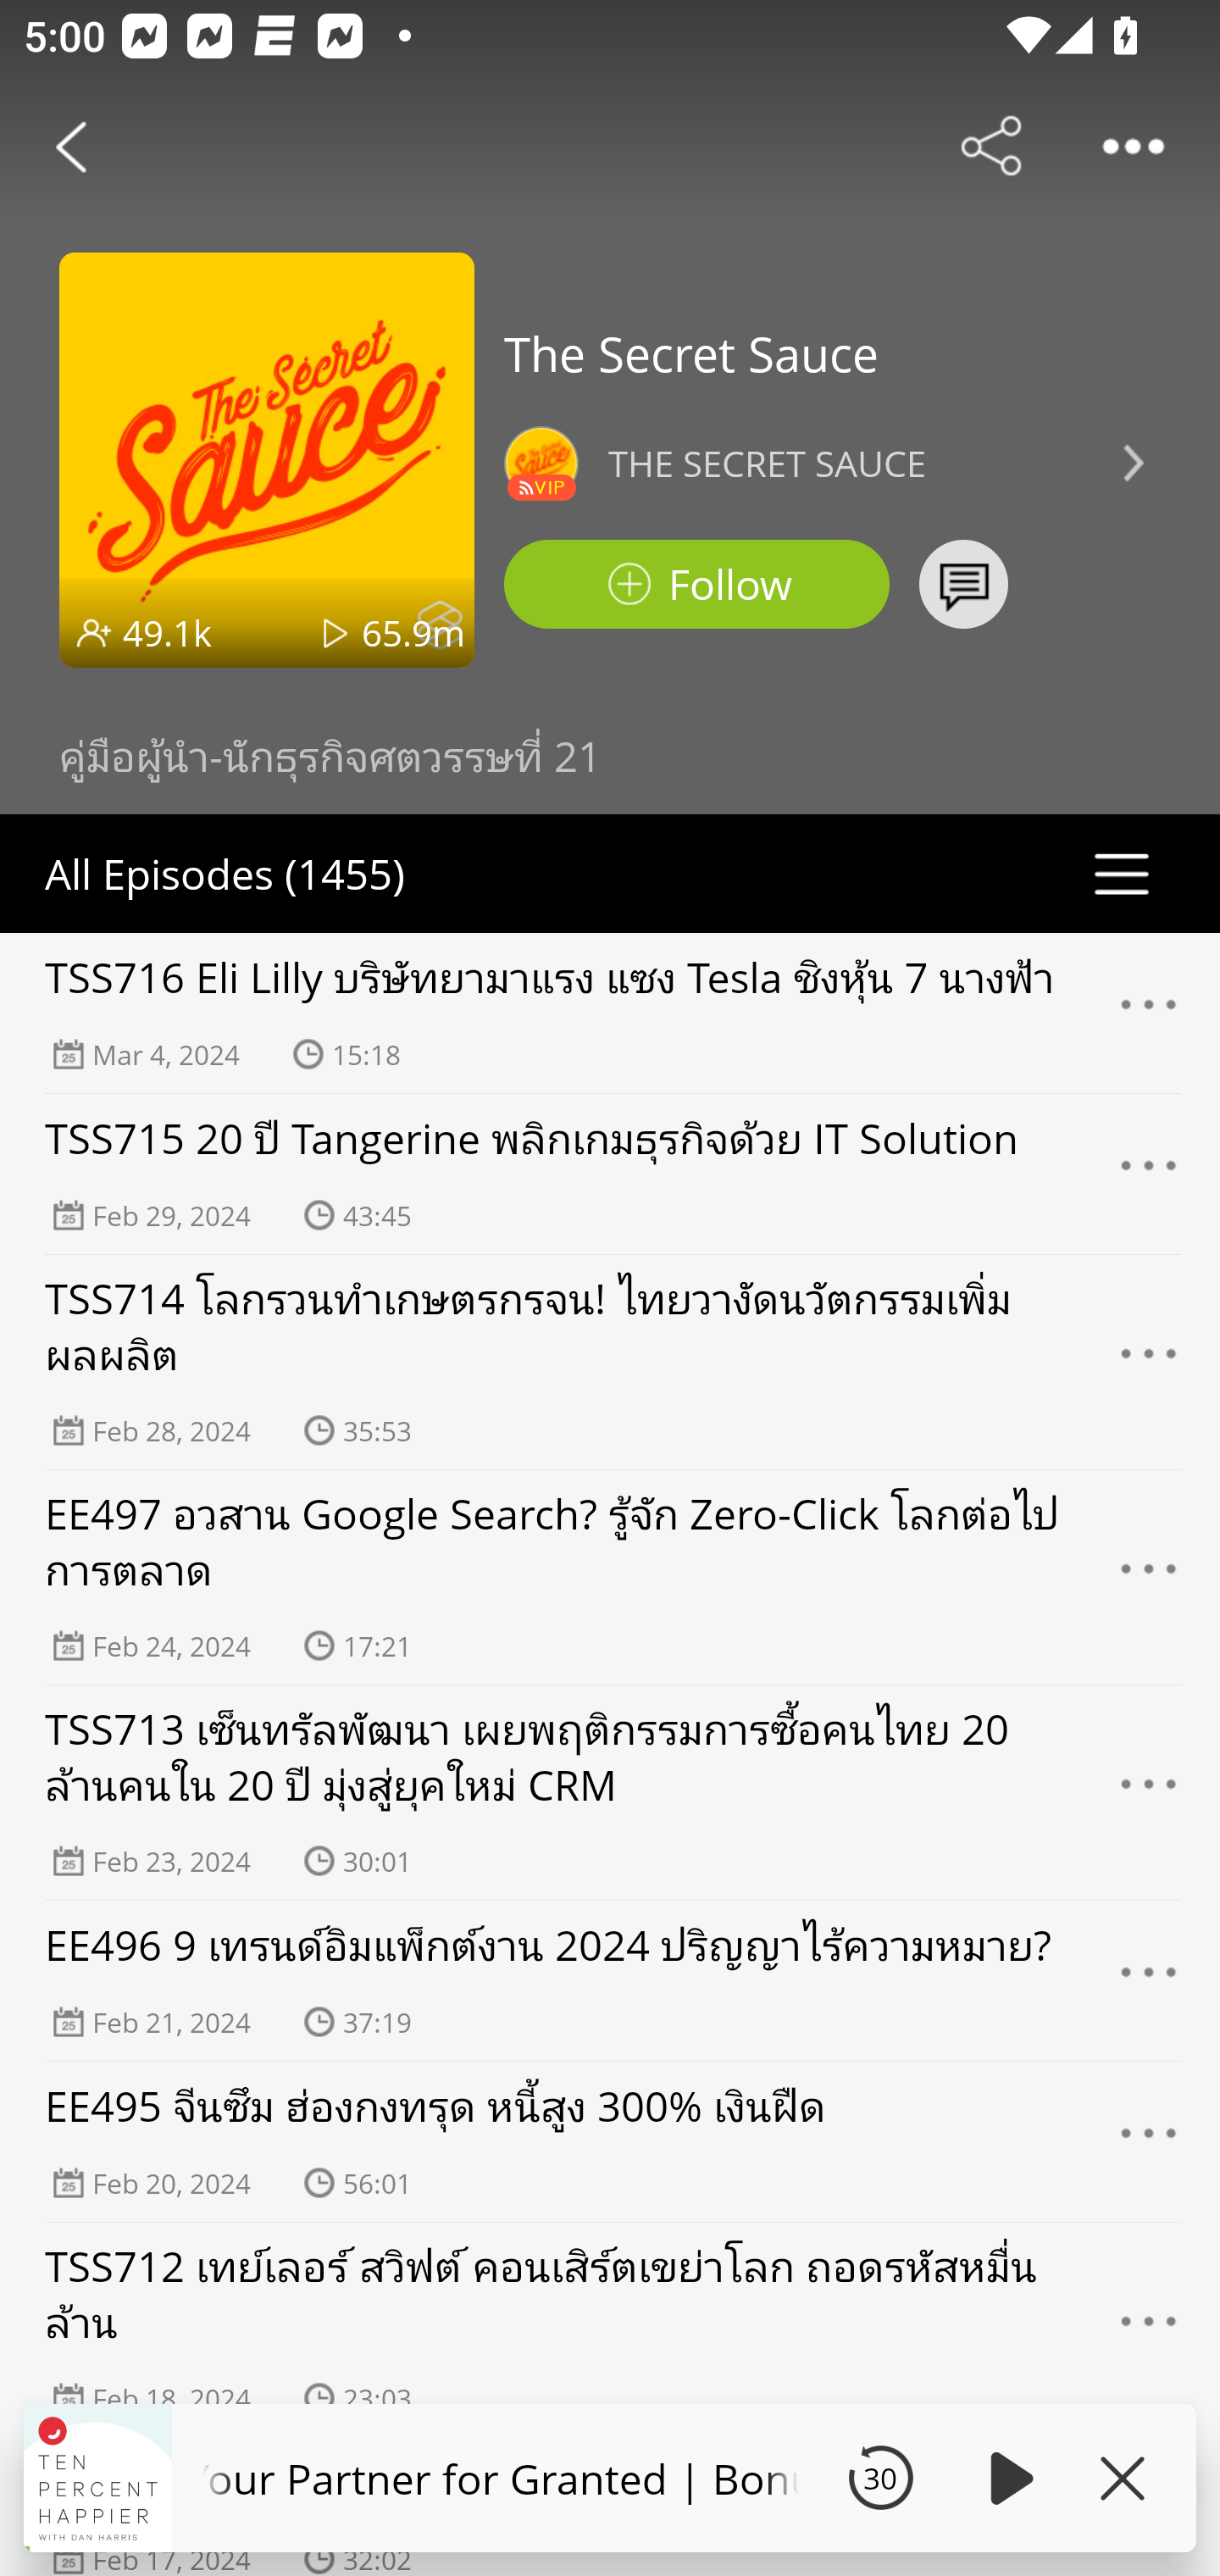 This screenshot has height=2576, width=1220. I want to click on Menu, so click(1149, 2330).